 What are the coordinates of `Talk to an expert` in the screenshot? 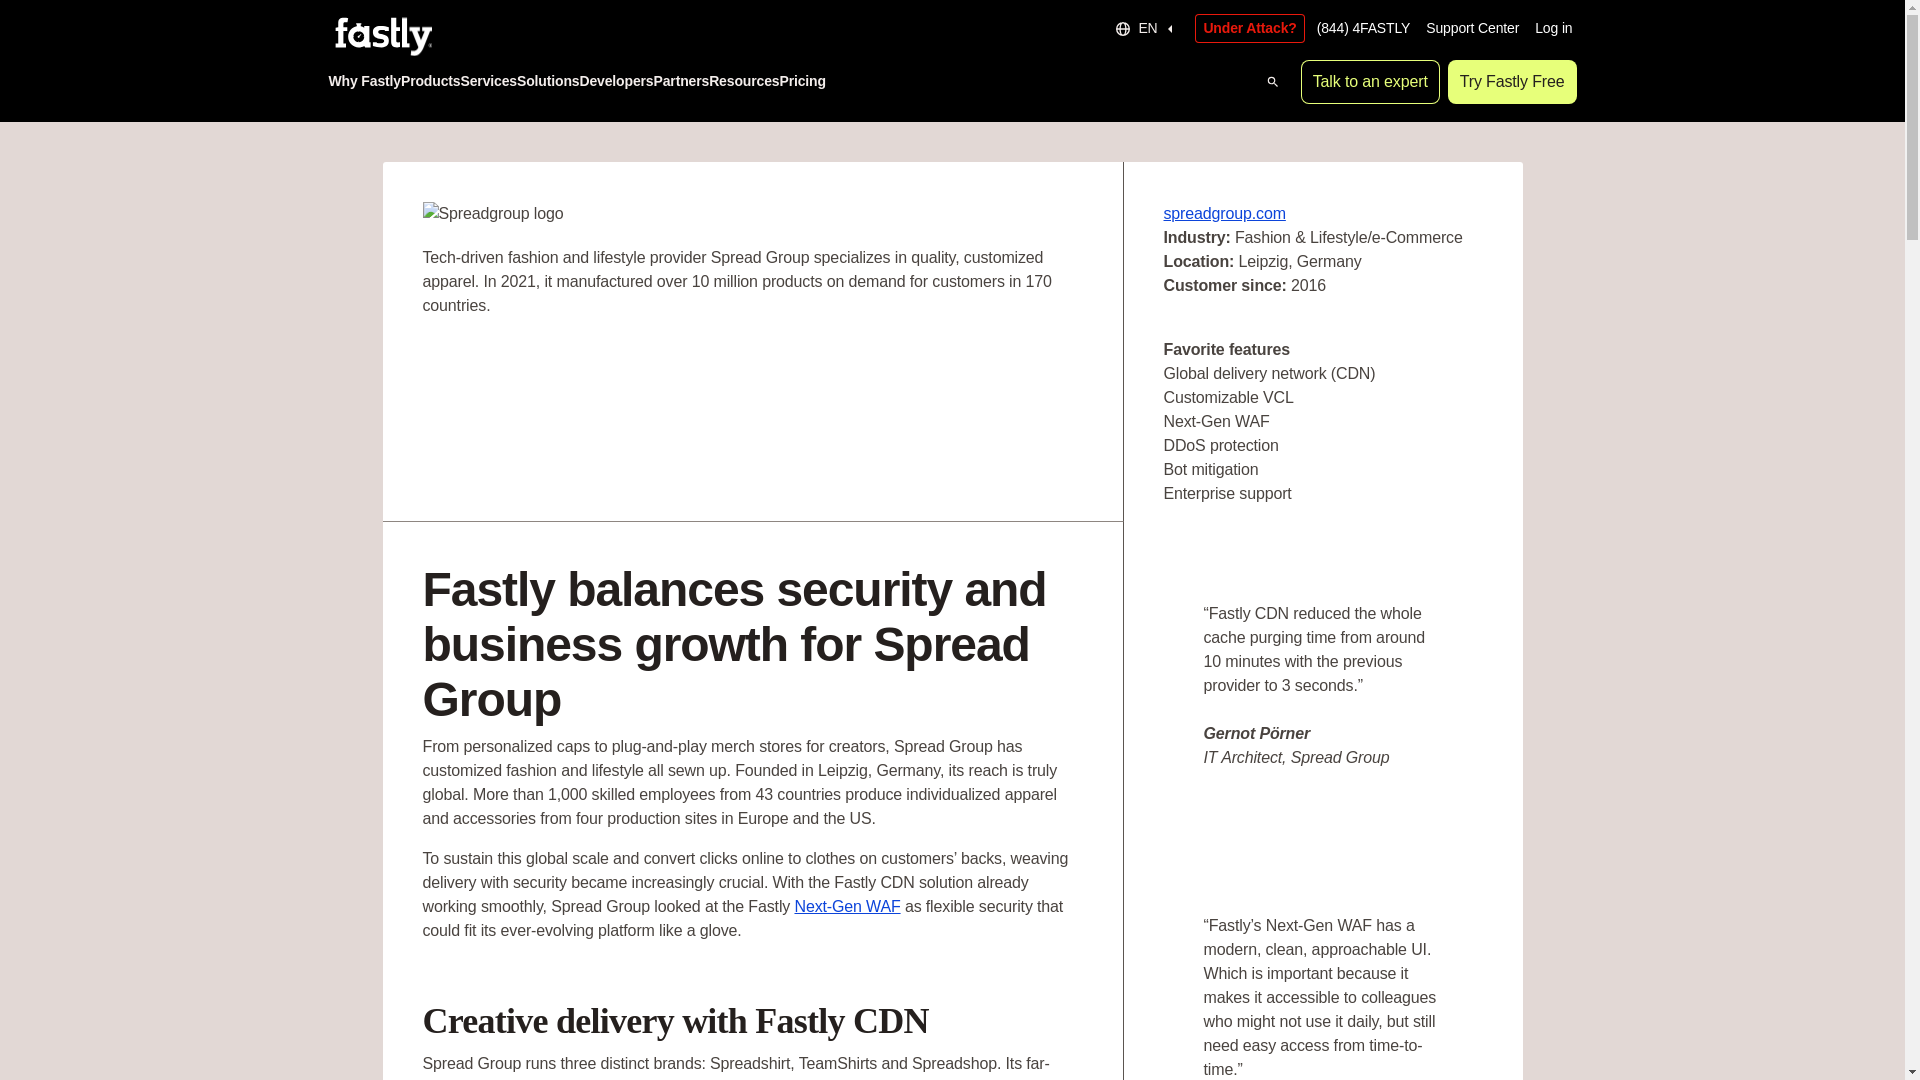 It's located at (1370, 82).